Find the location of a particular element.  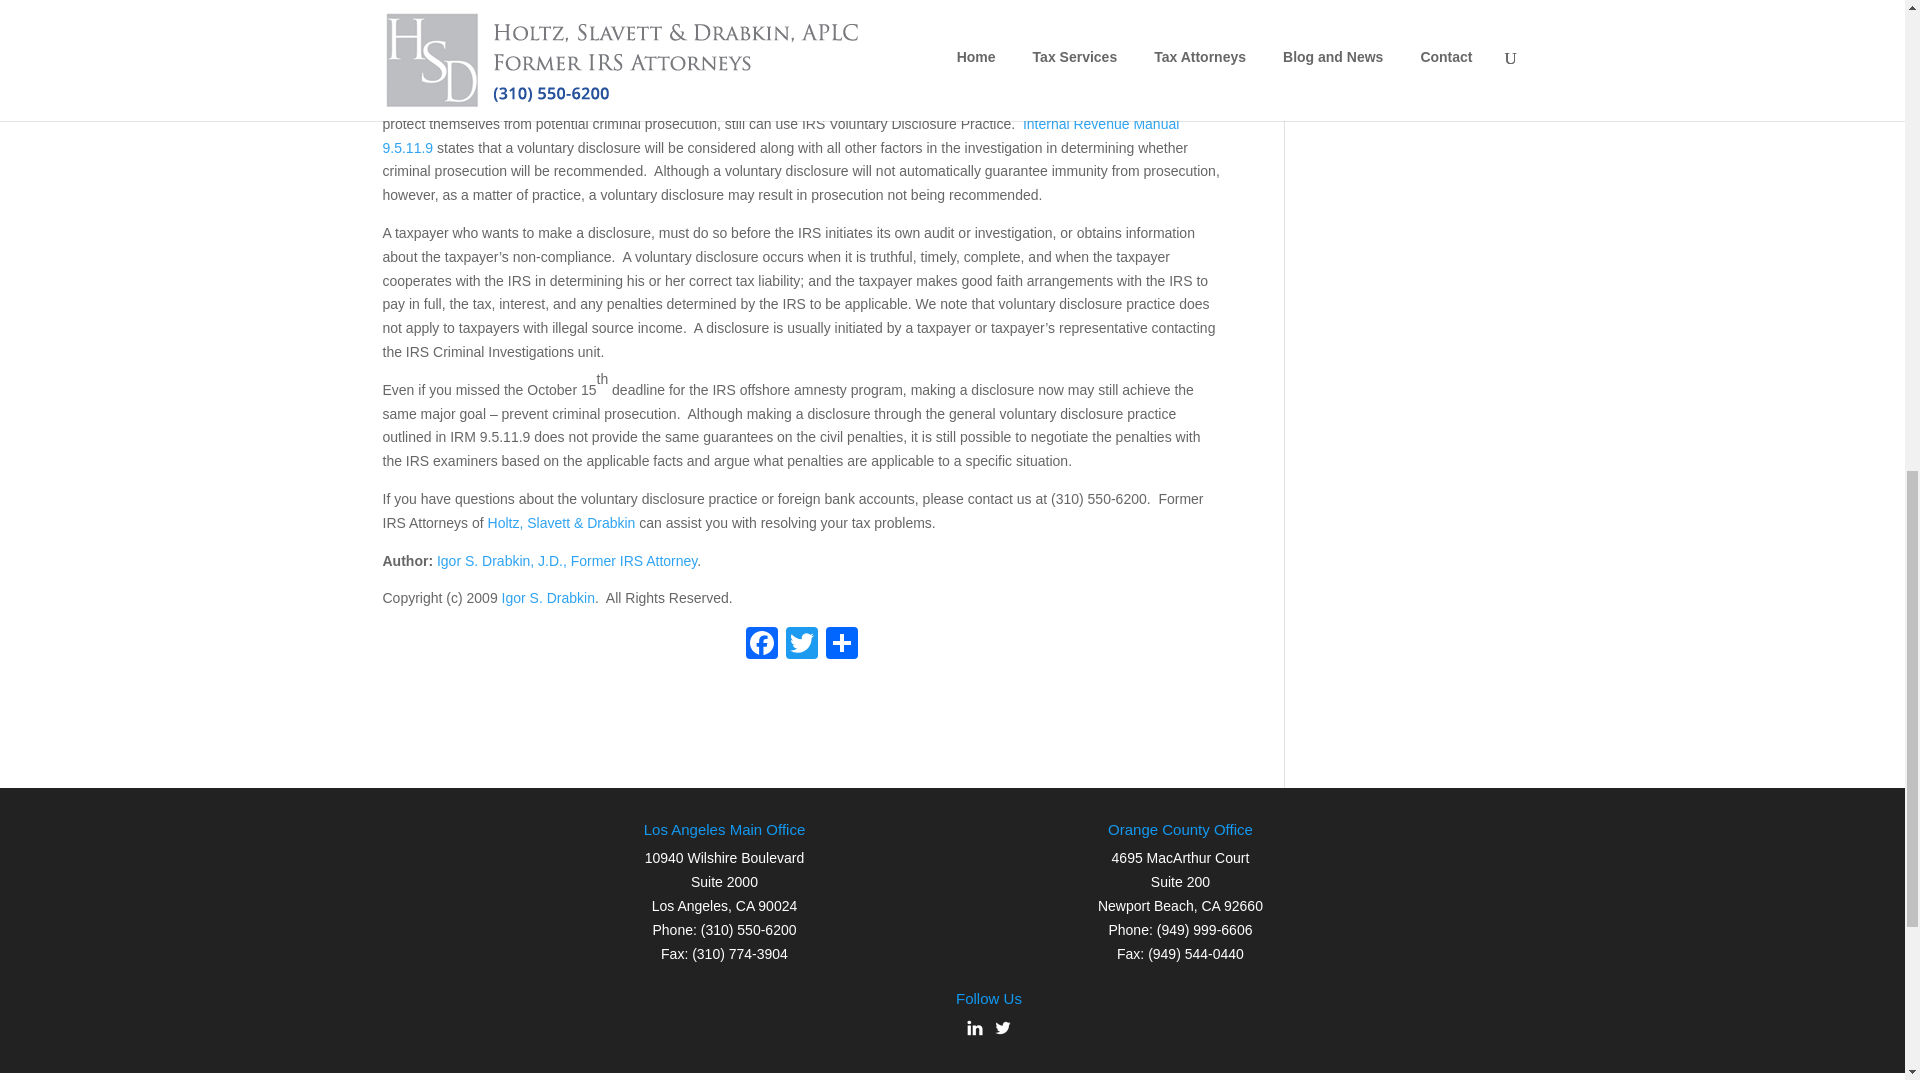

Twitter is located at coordinates (801, 646).